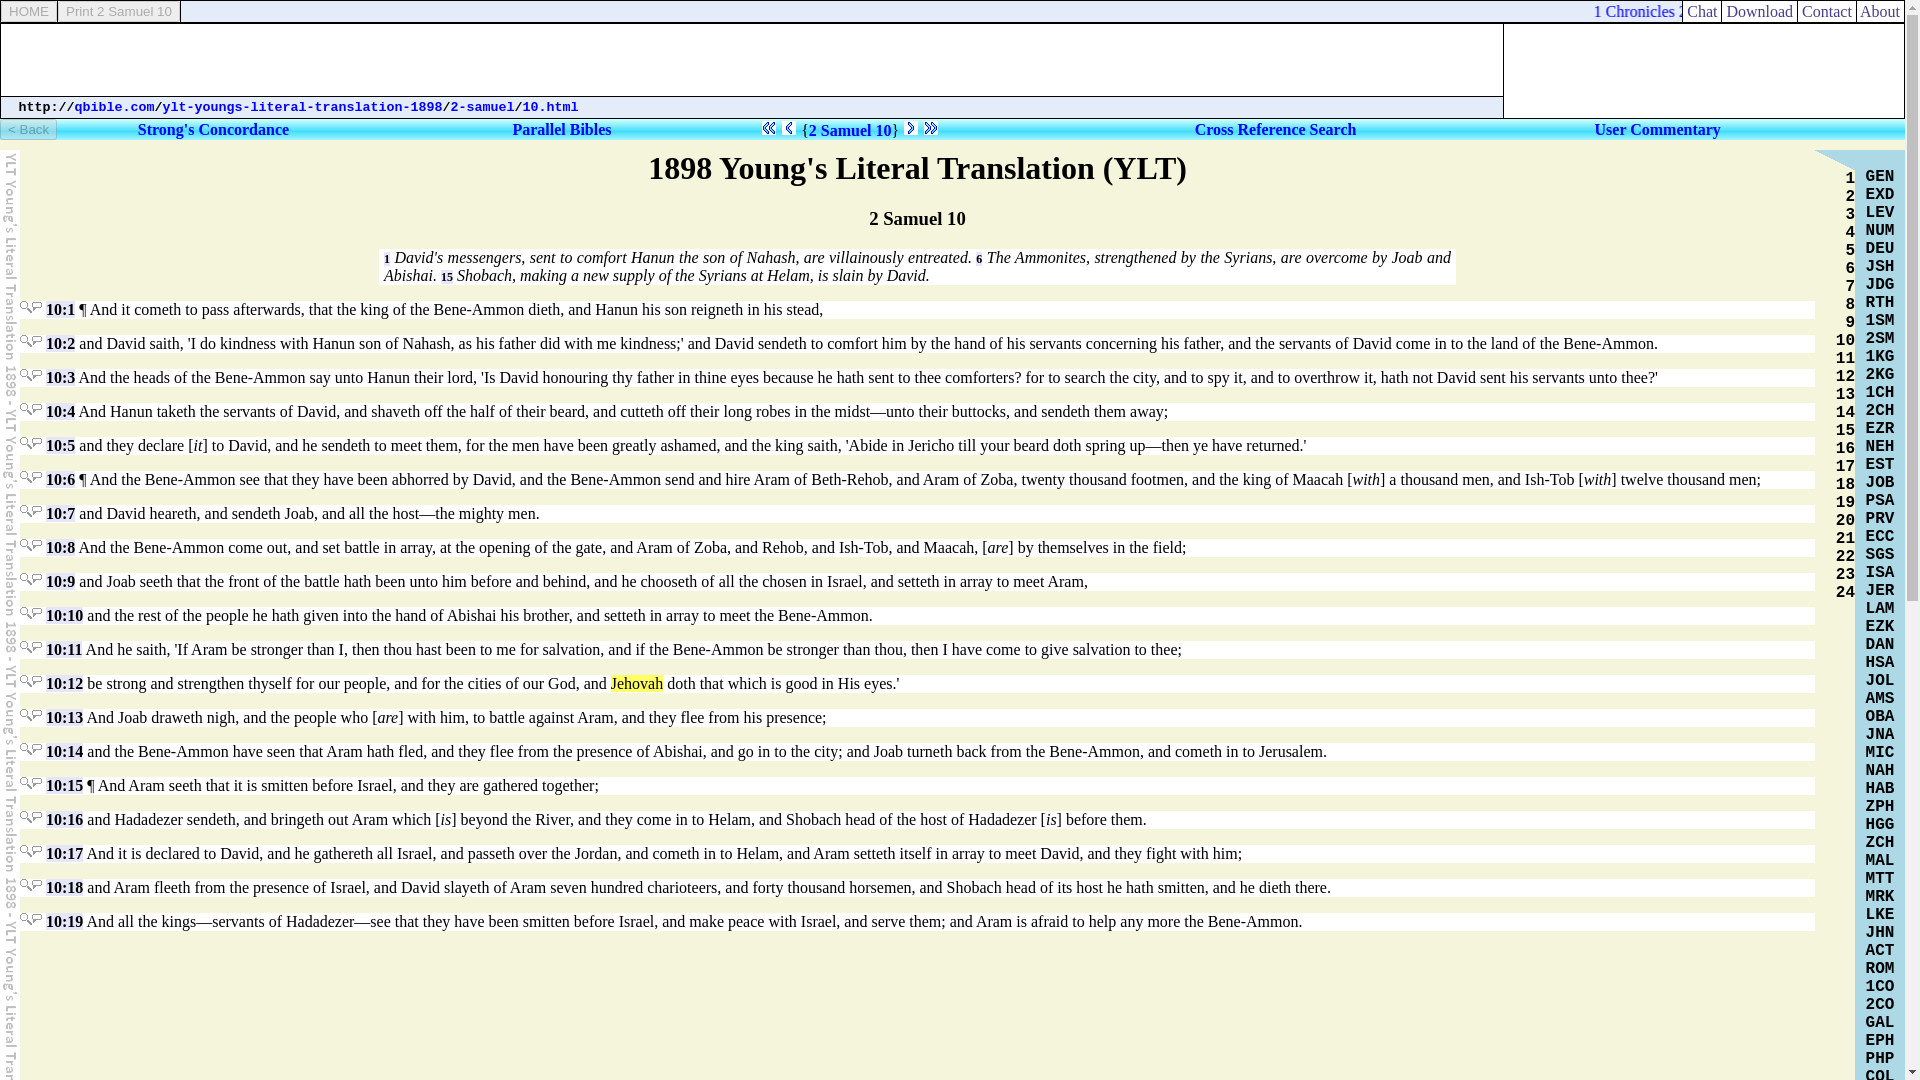 The width and height of the screenshot is (1920, 1080). What do you see at coordinates (60, 479) in the screenshot?
I see `10:6` at bounding box center [60, 479].